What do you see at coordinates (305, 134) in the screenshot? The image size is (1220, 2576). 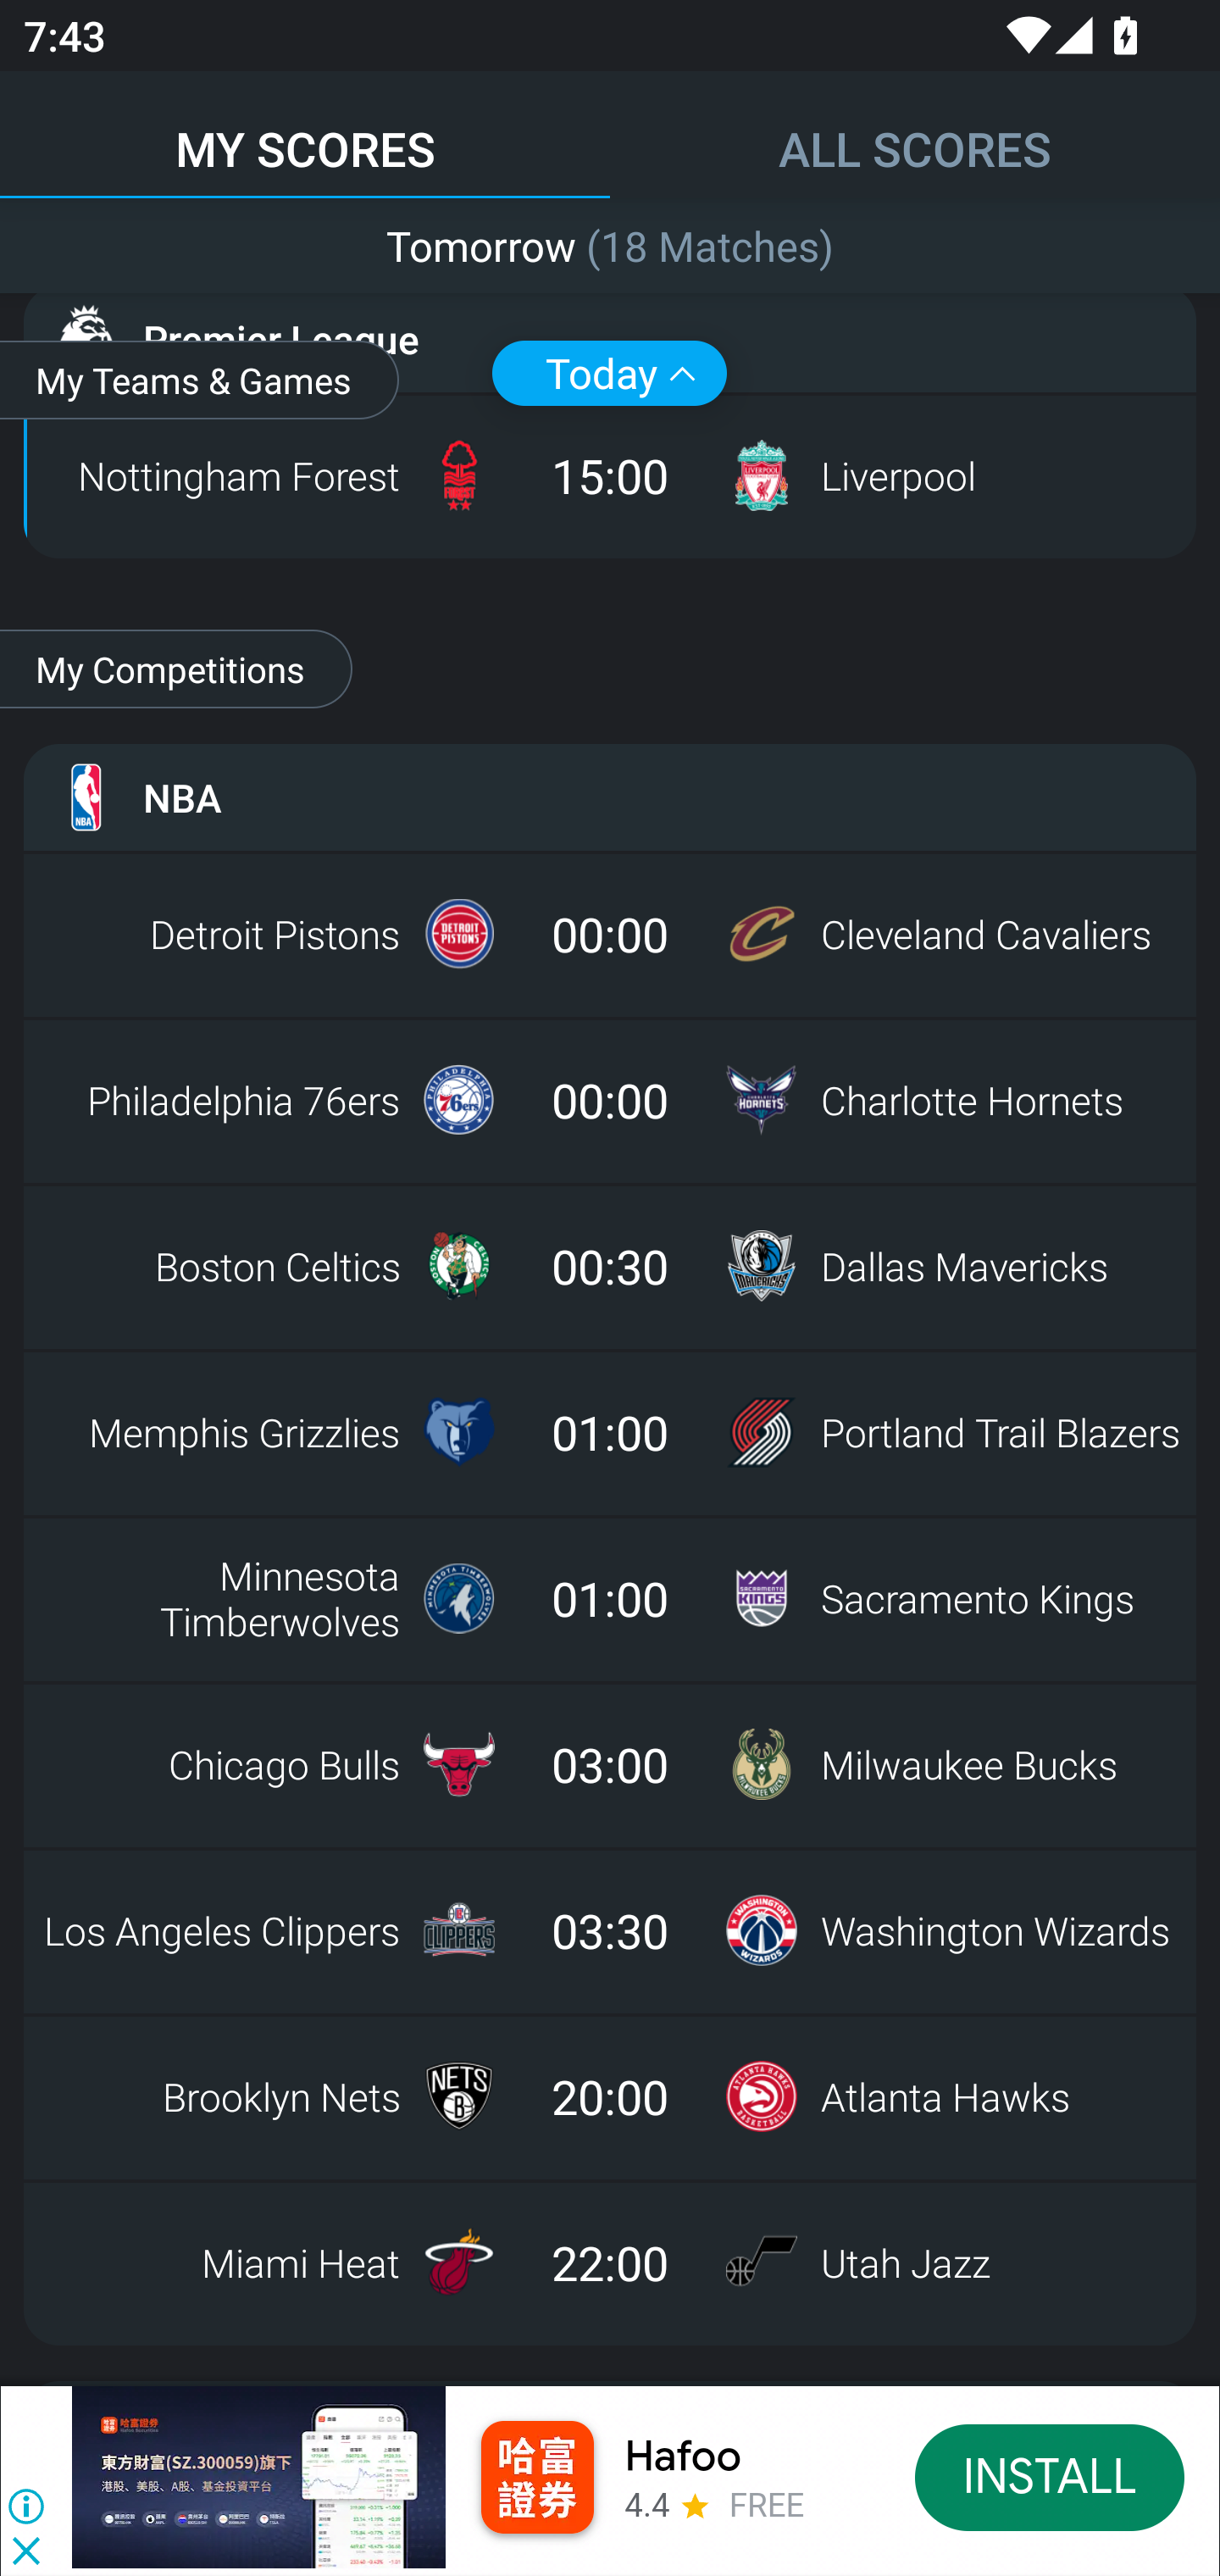 I see `MY SCORES` at bounding box center [305, 134].